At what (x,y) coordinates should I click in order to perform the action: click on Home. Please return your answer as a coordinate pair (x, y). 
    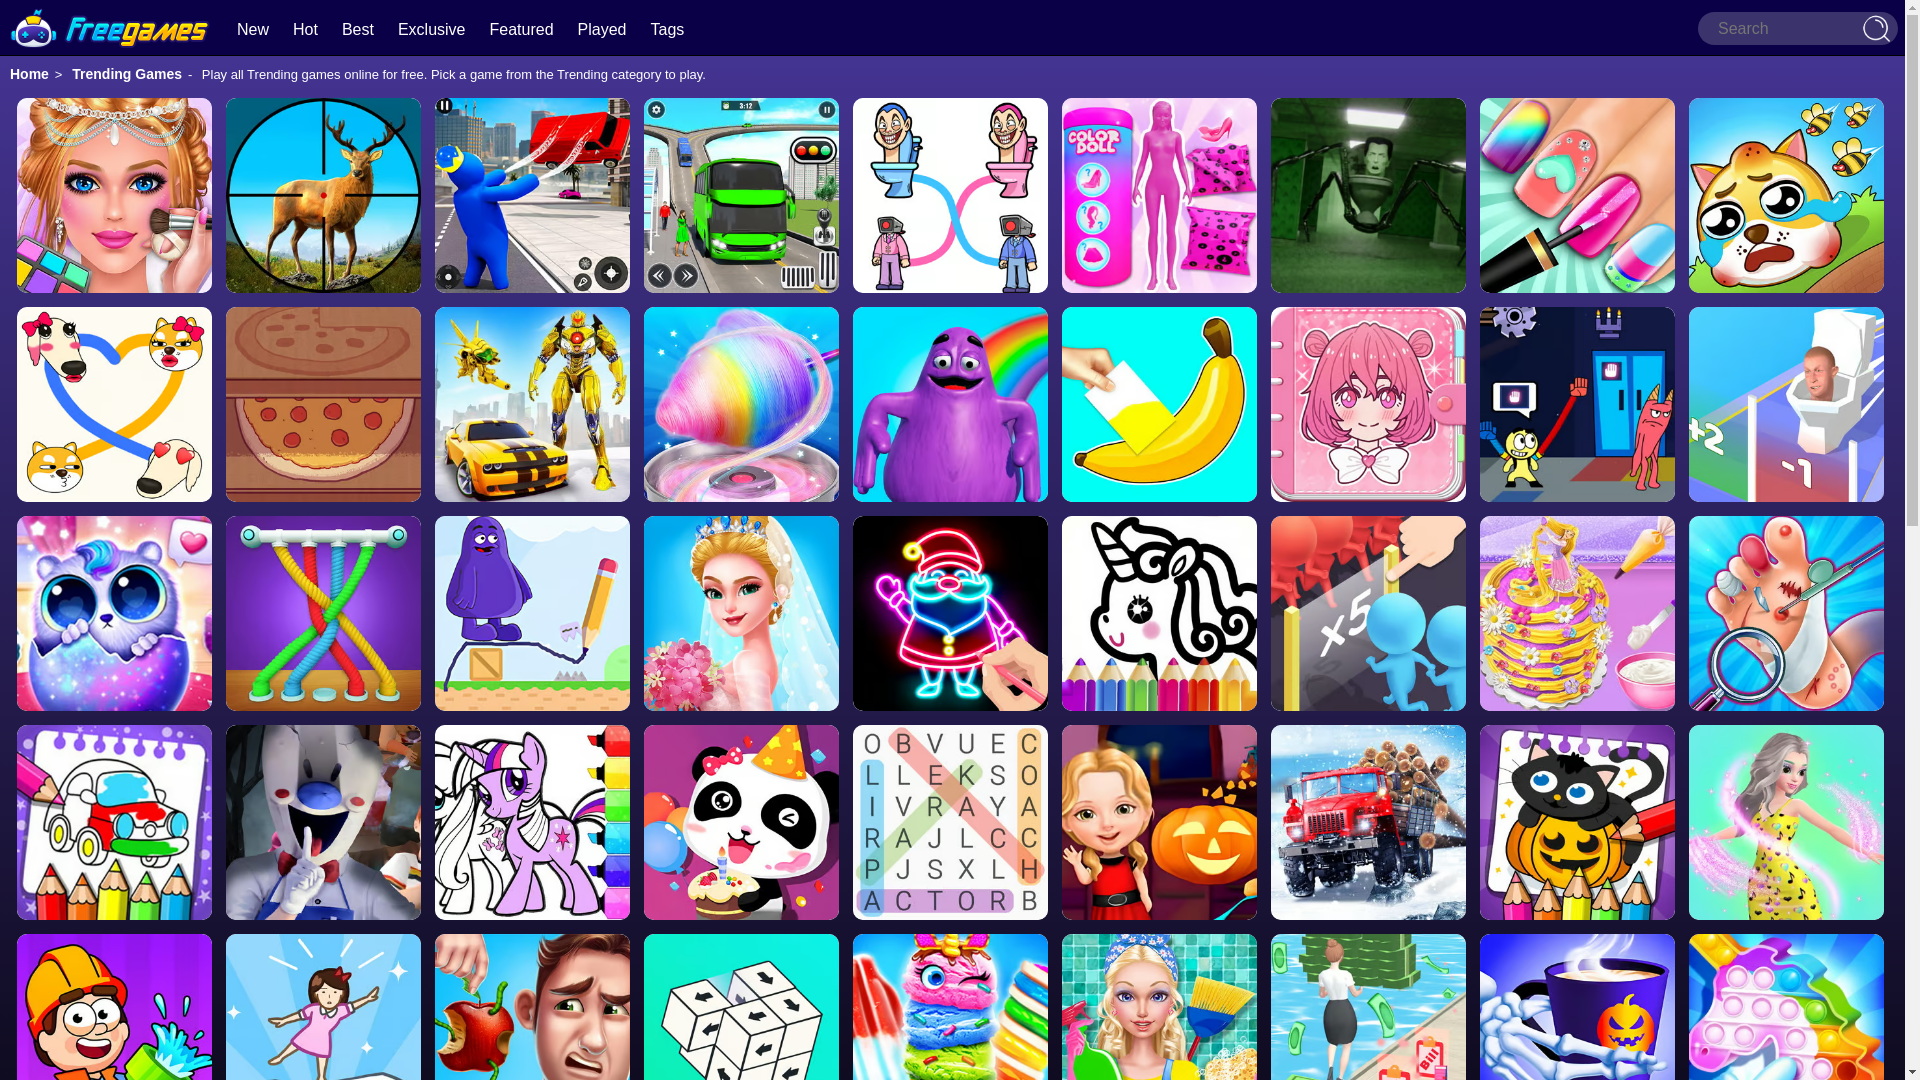
    Looking at the image, I should click on (29, 74).